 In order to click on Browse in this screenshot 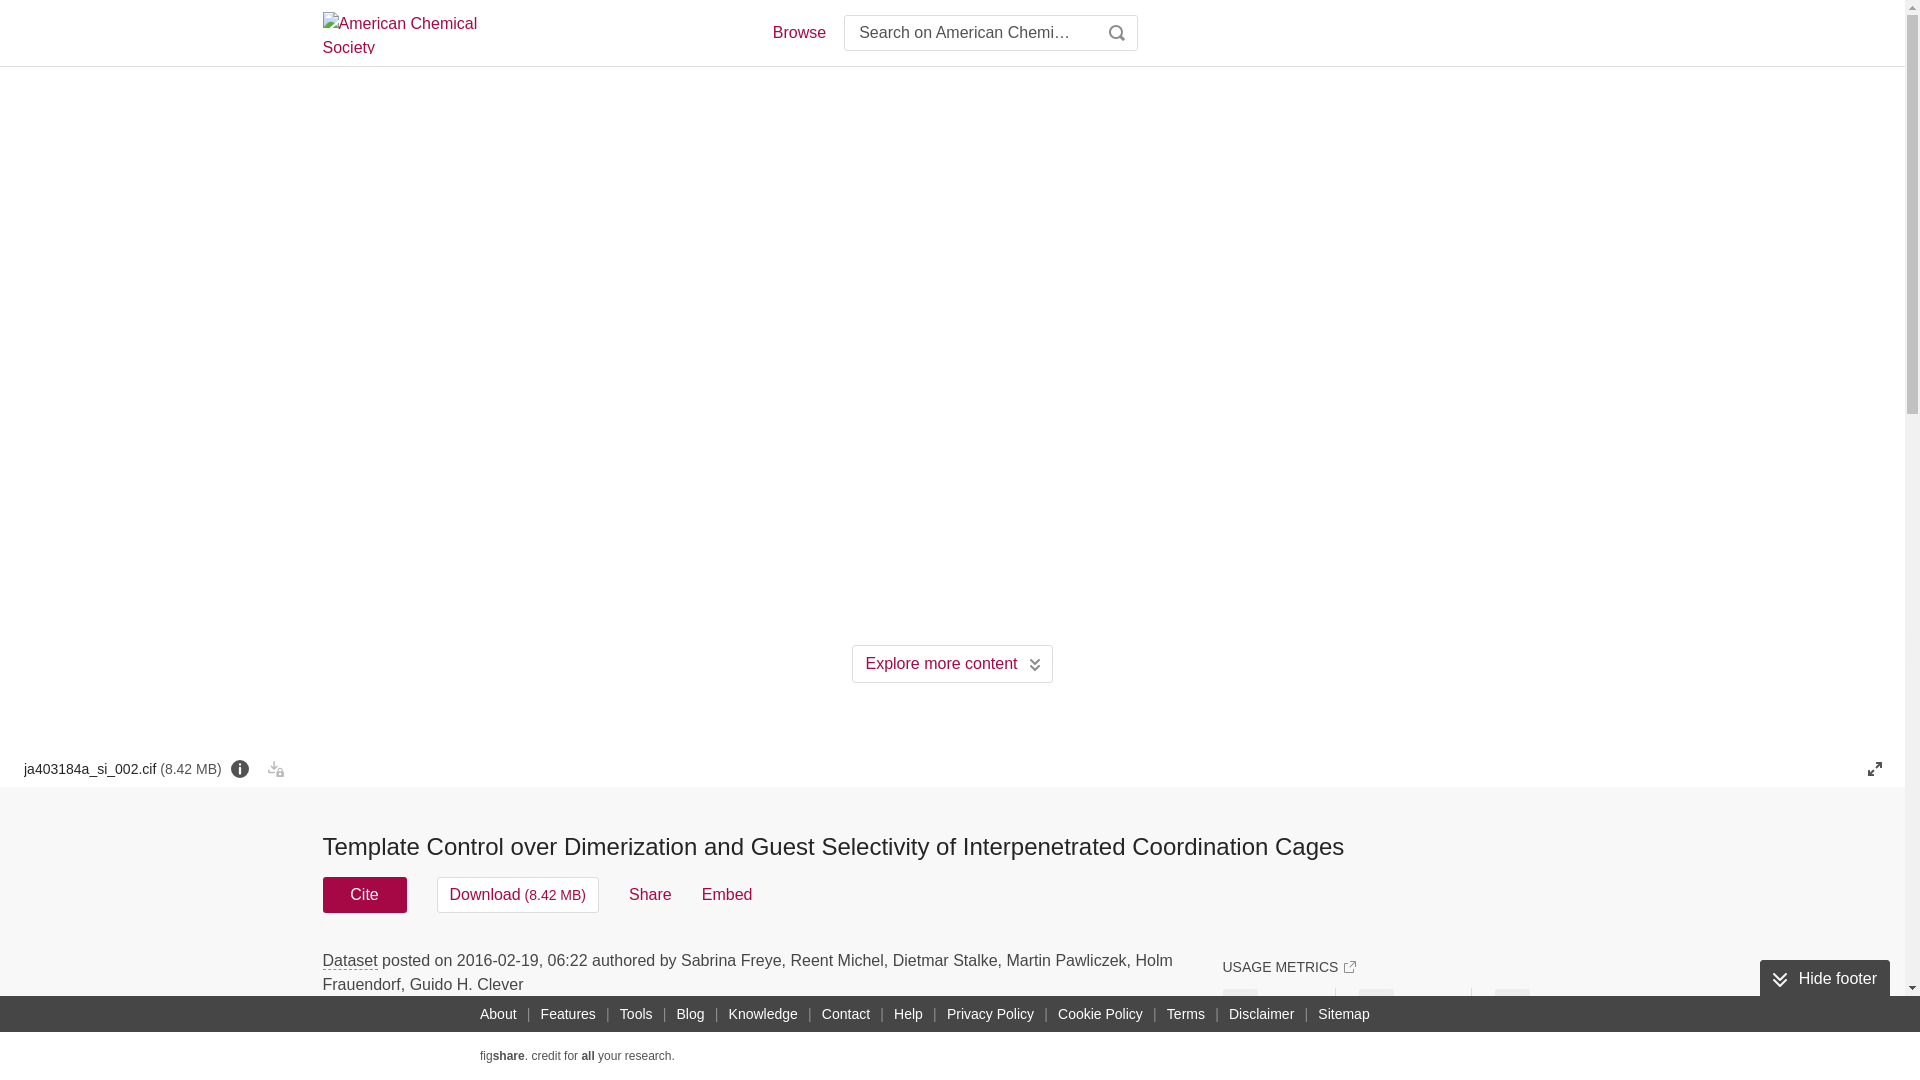, I will do `click(798, 32)`.